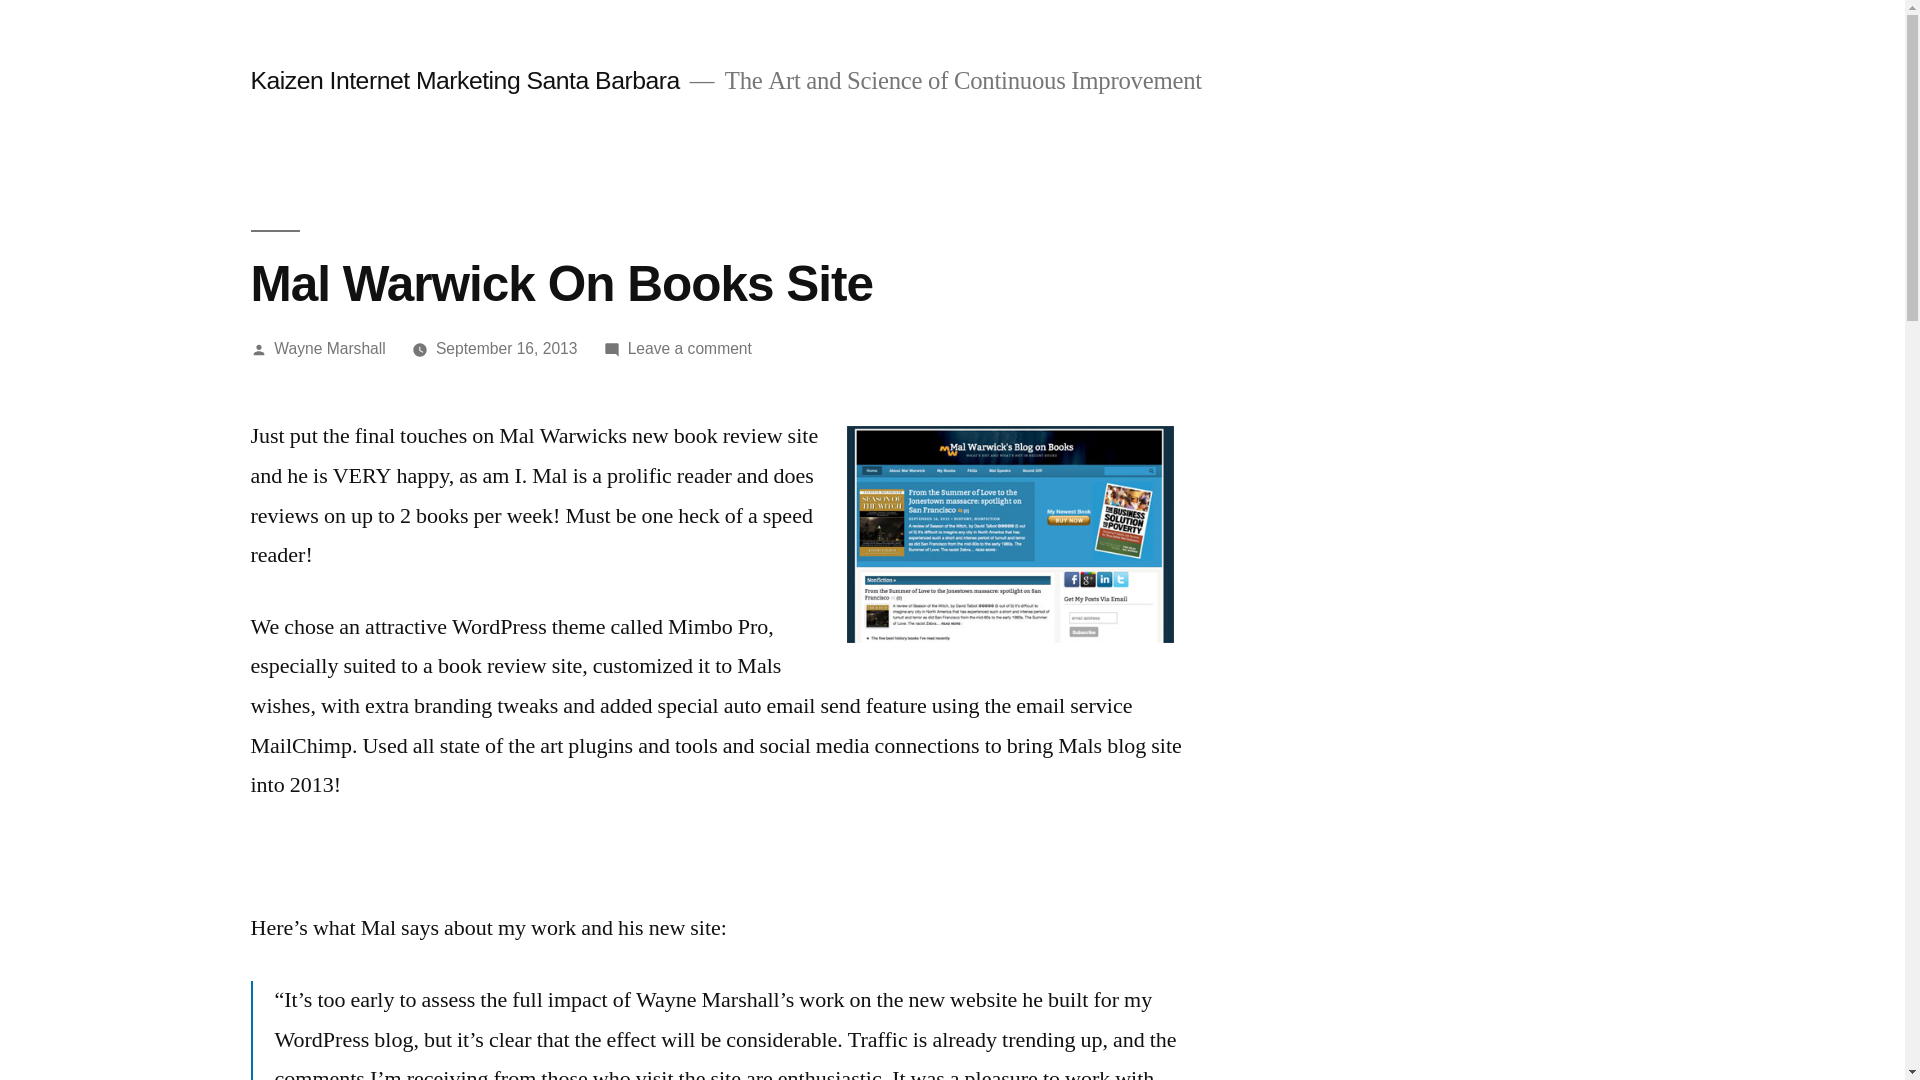  Describe the element at coordinates (330, 348) in the screenshot. I see `Wayne Marshall` at that location.